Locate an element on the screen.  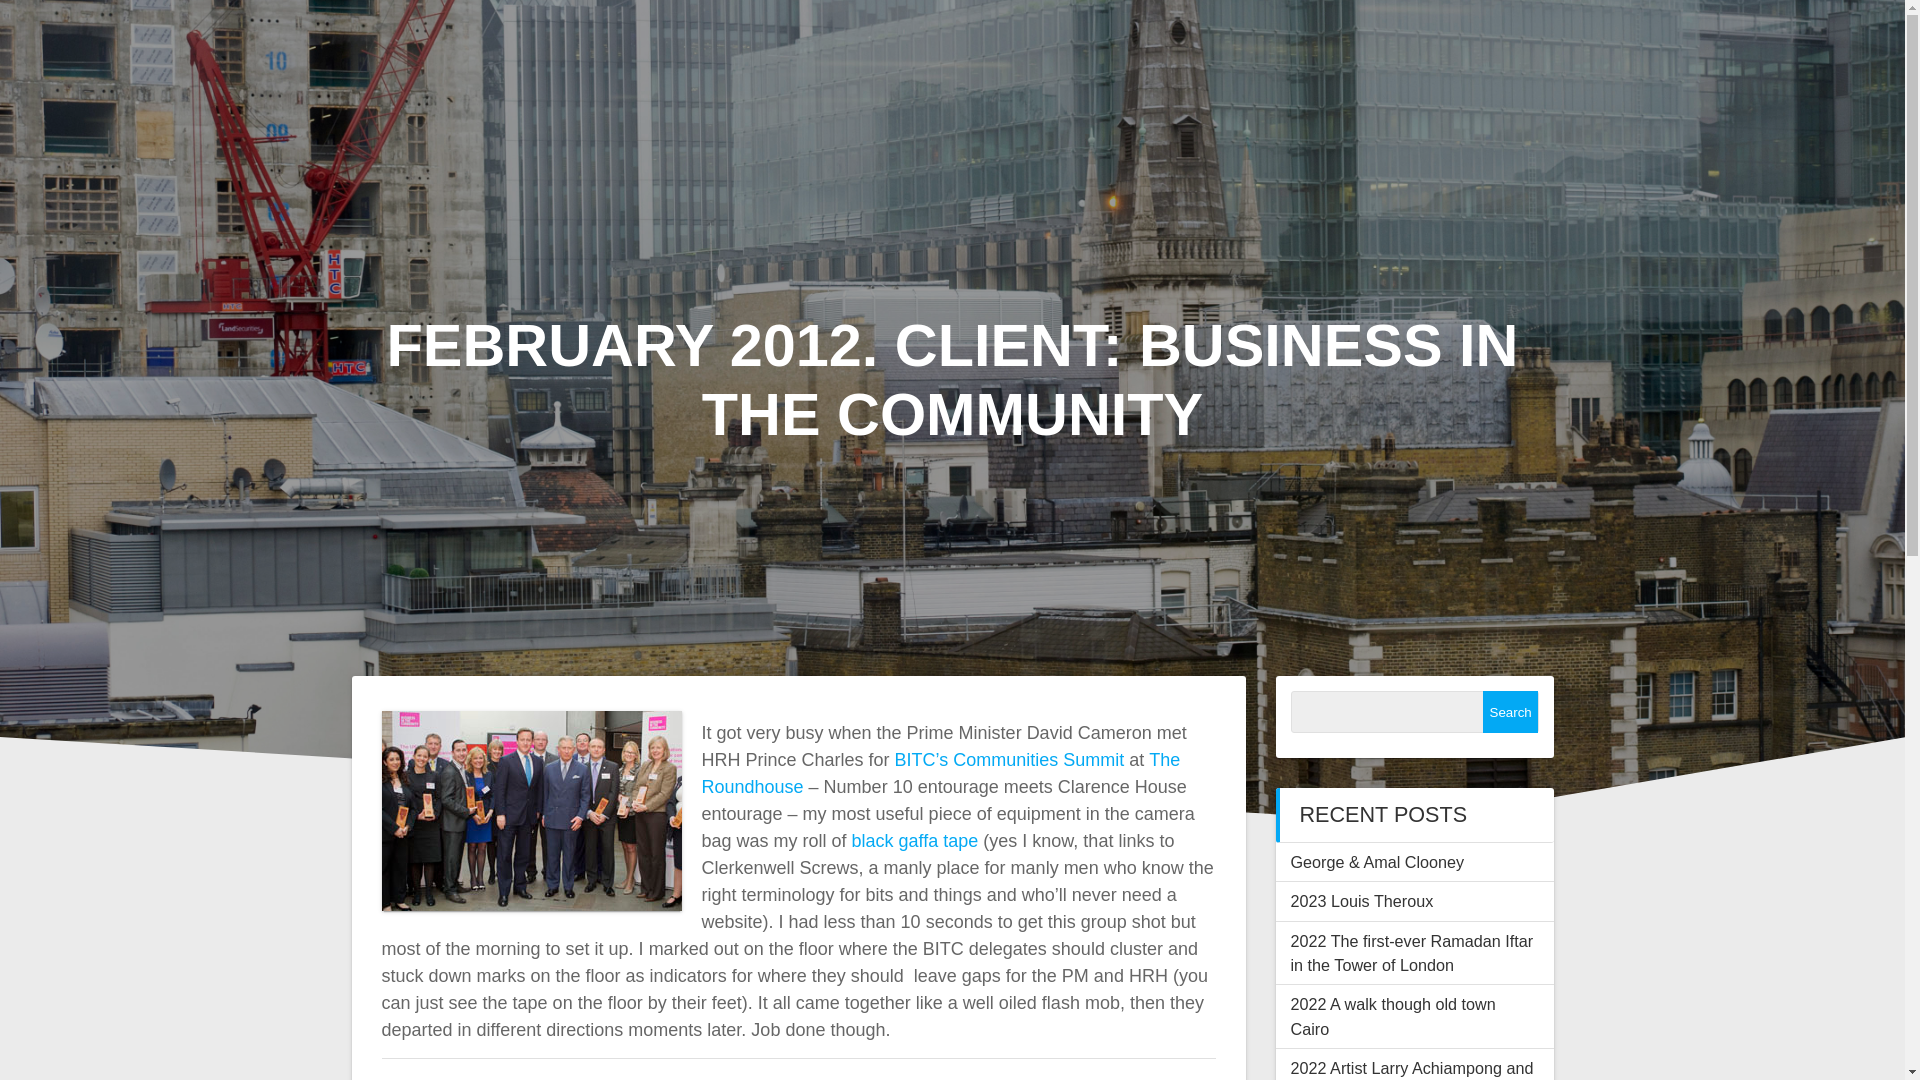
2023 Louis Theroux is located at coordinates (1361, 901).